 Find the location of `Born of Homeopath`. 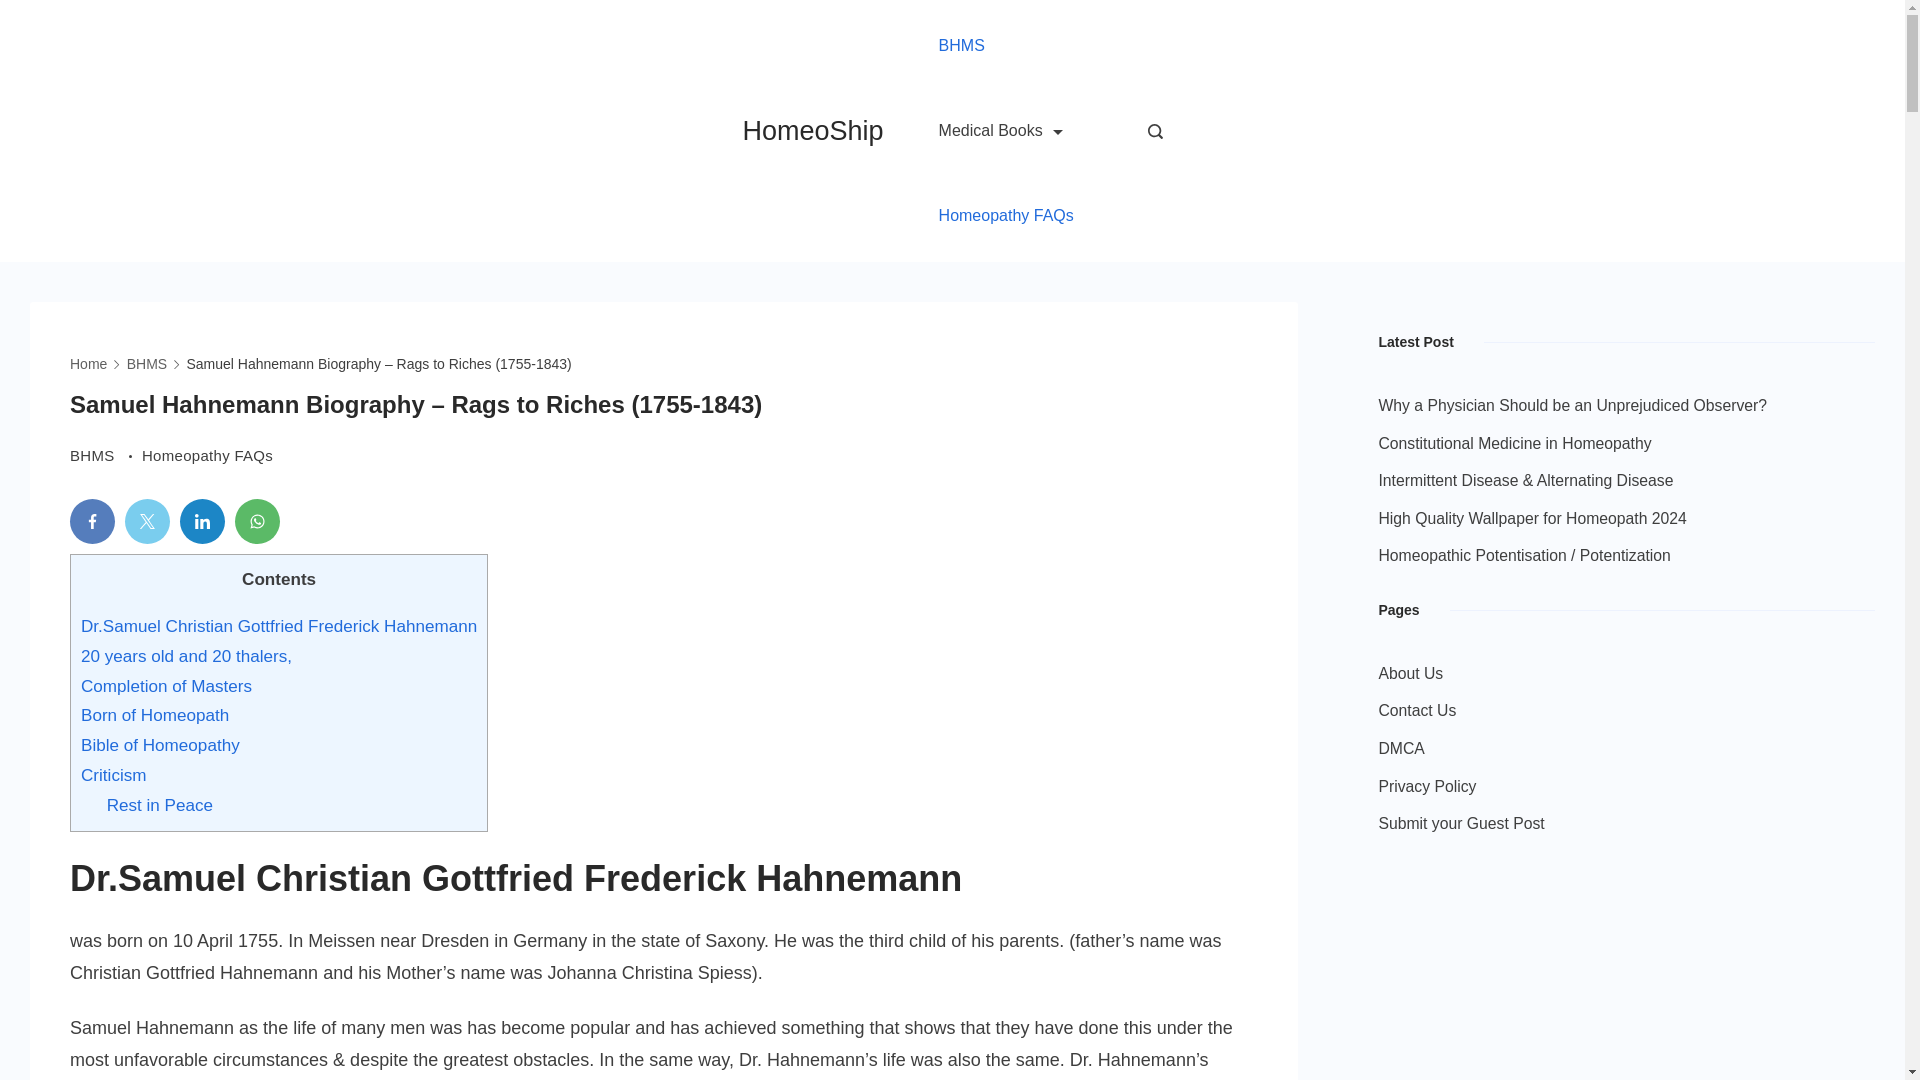

Born of Homeopath is located at coordinates (154, 715).